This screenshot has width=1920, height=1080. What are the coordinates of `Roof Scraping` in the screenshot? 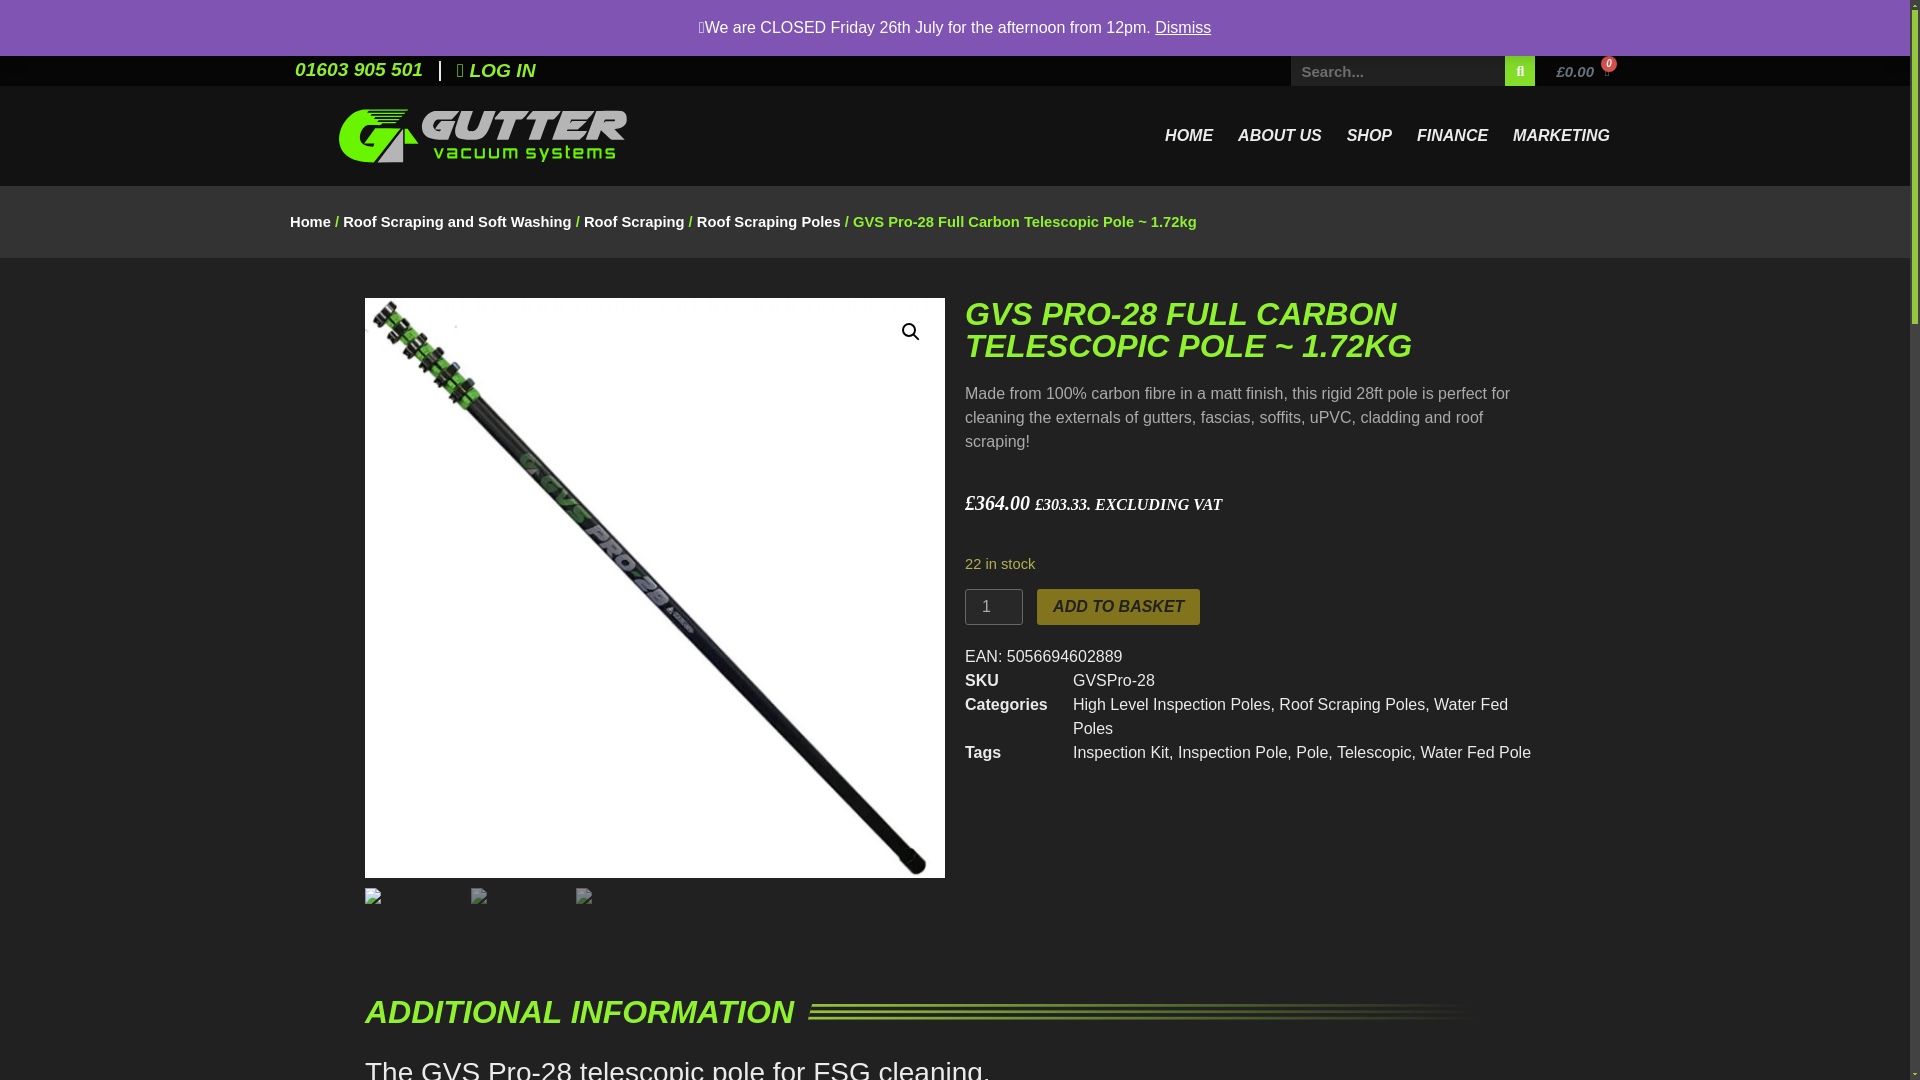 It's located at (634, 222).